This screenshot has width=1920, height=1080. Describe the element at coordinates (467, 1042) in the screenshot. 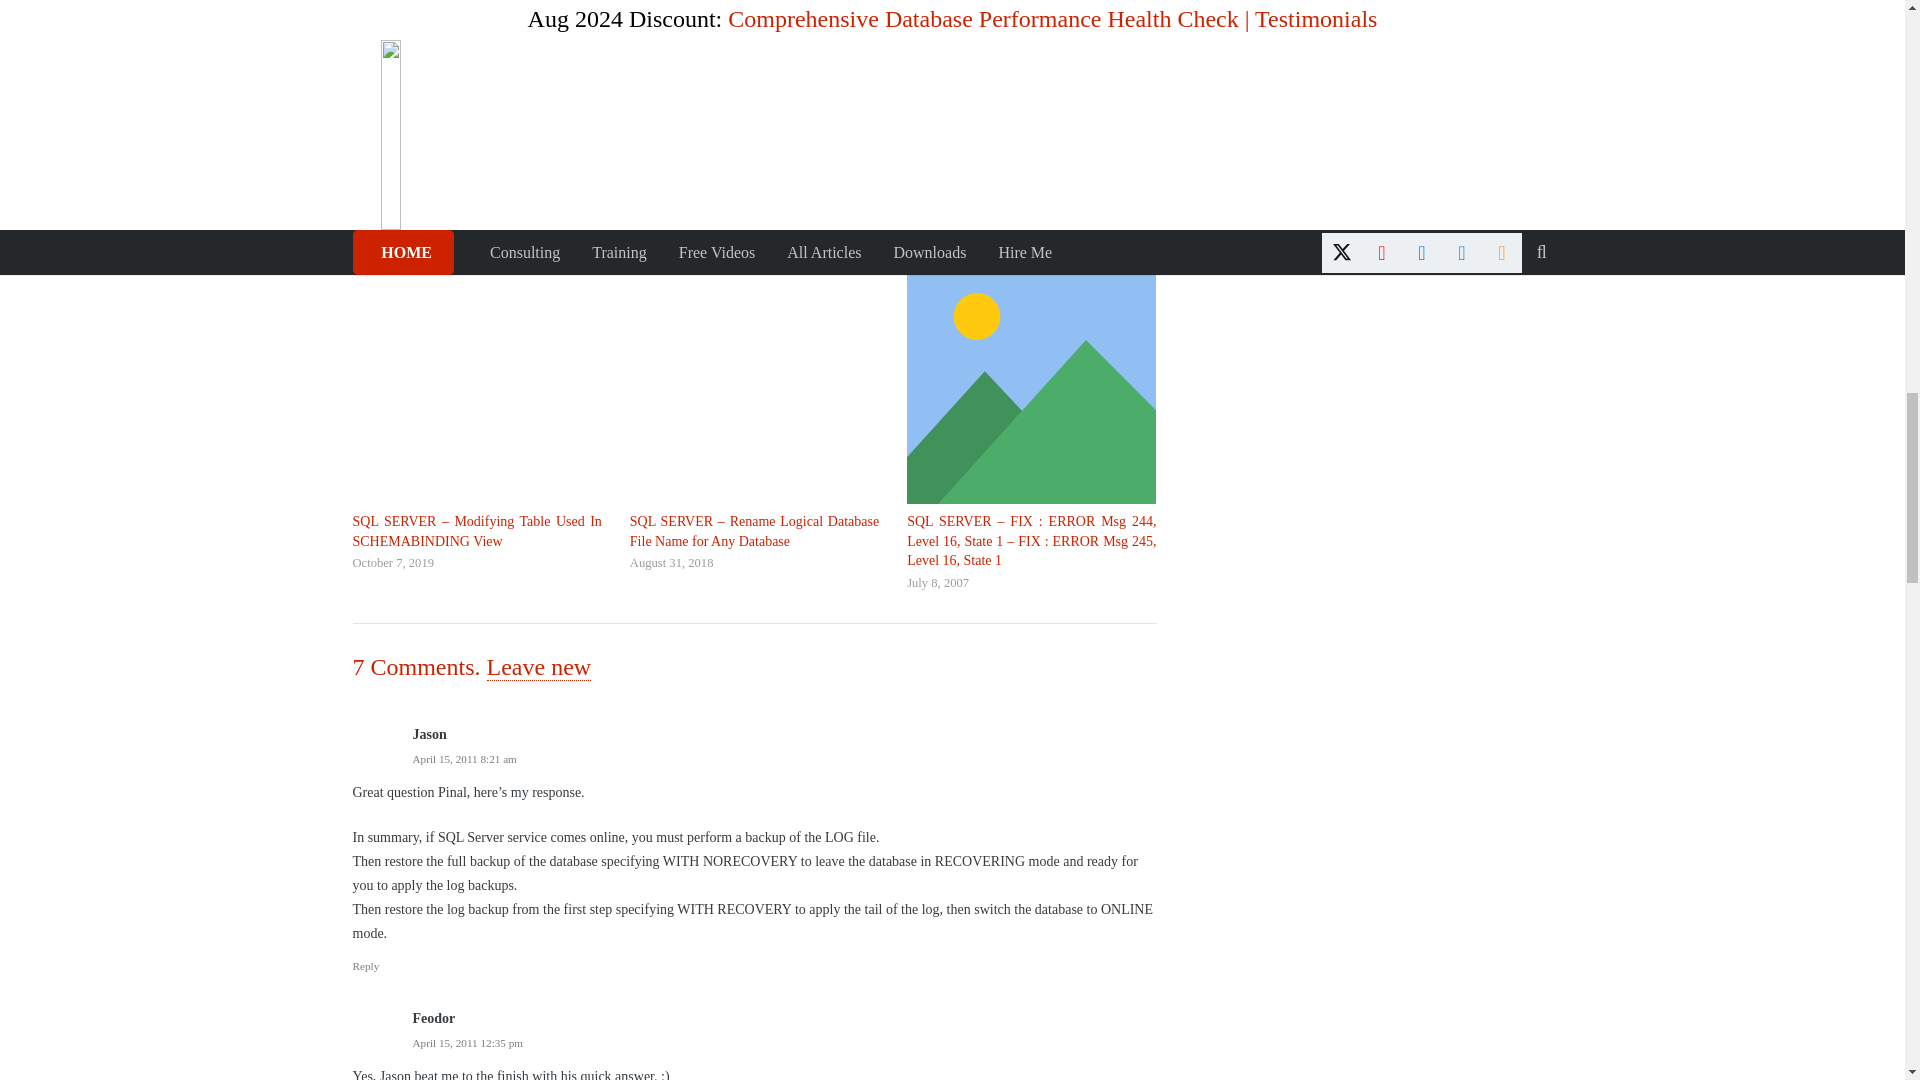

I see `April 15, 2011 12:35 pm` at that location.